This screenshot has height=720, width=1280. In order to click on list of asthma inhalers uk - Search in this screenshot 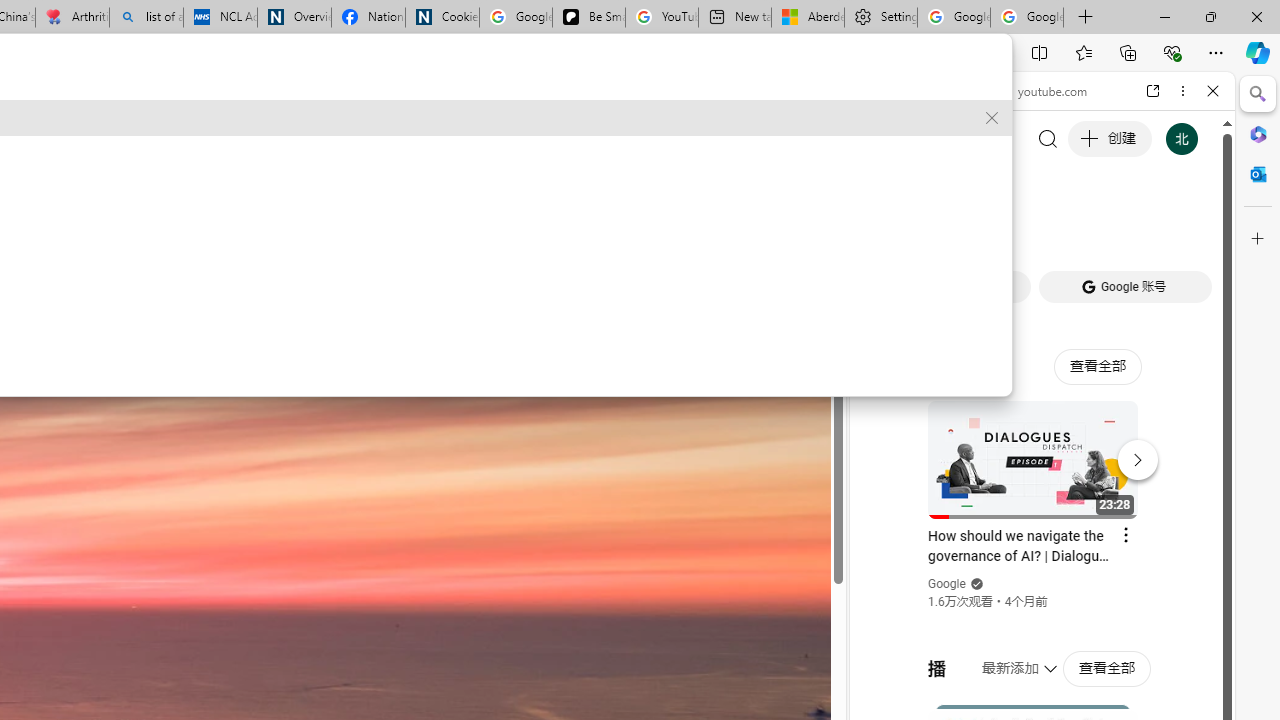, I will do `click(146, 18)`.